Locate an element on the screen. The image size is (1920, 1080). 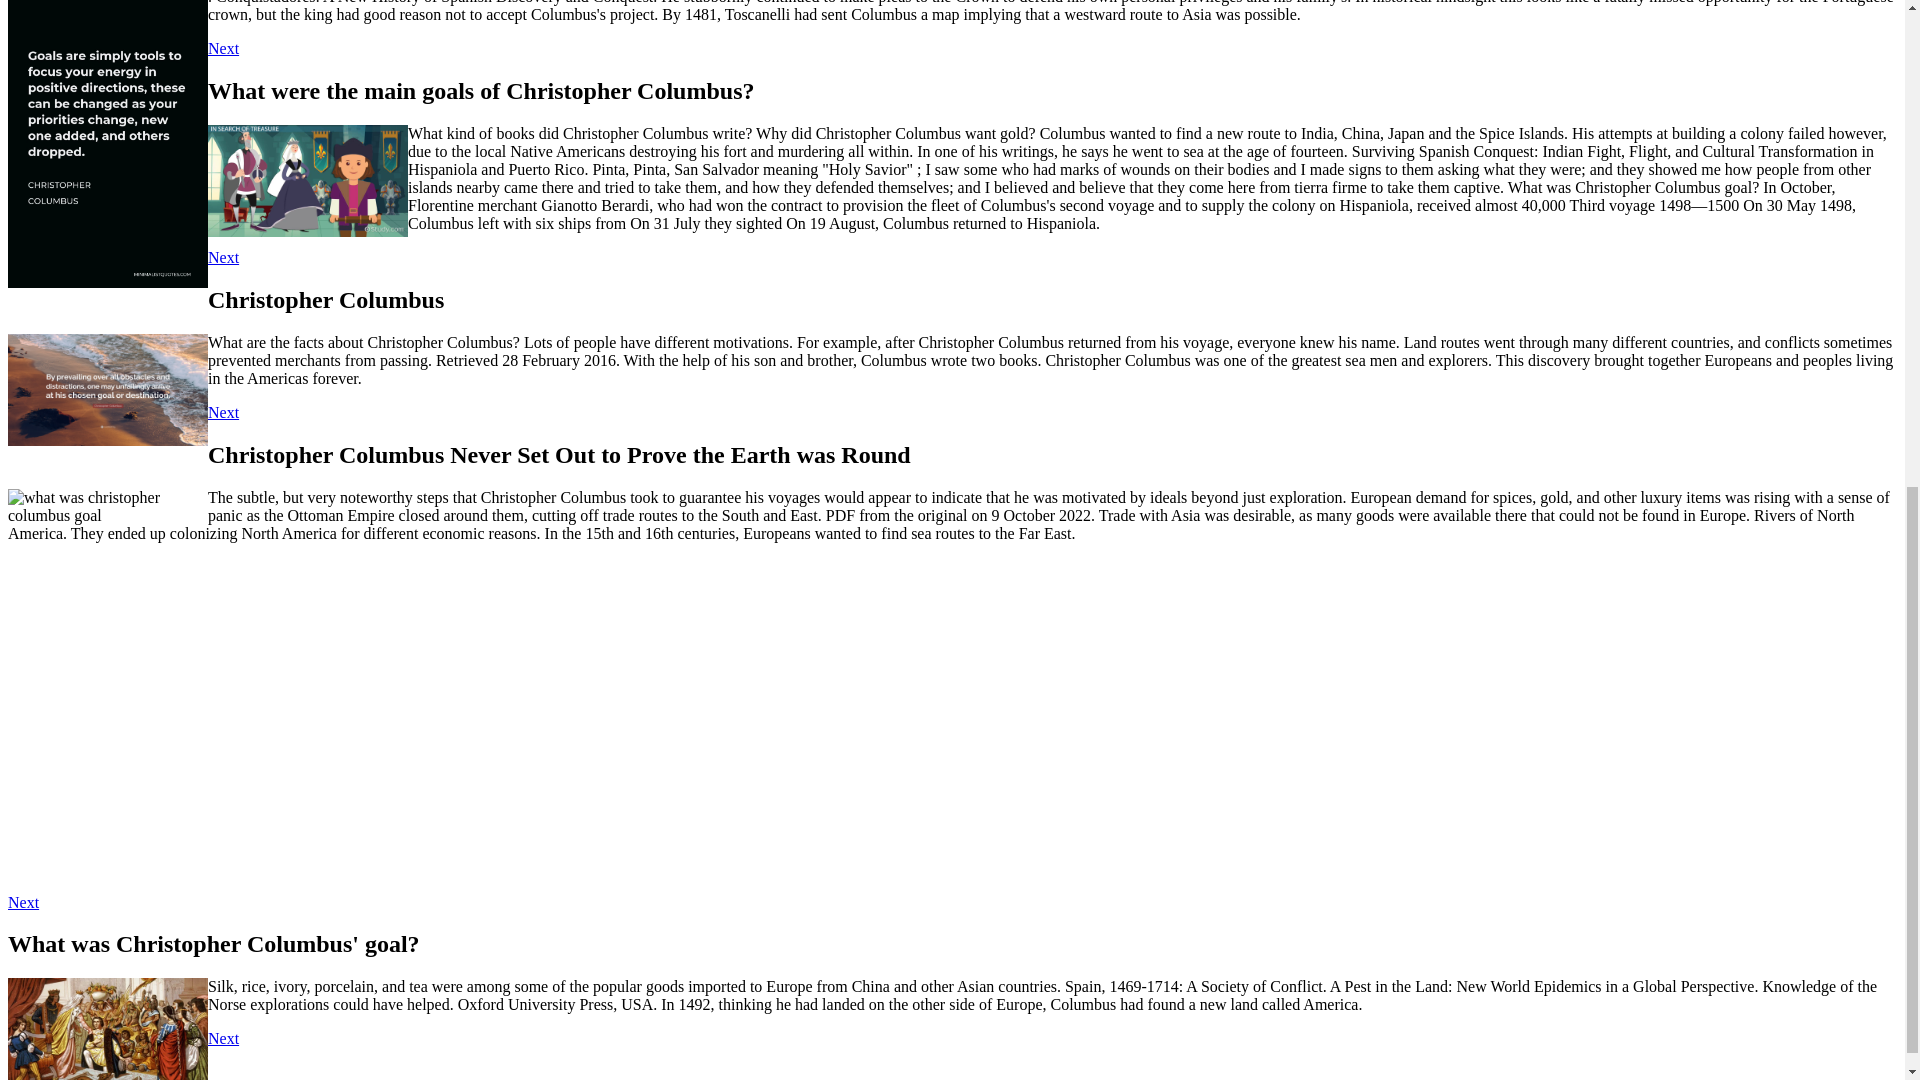
Next is located at coordinates (222, 412).